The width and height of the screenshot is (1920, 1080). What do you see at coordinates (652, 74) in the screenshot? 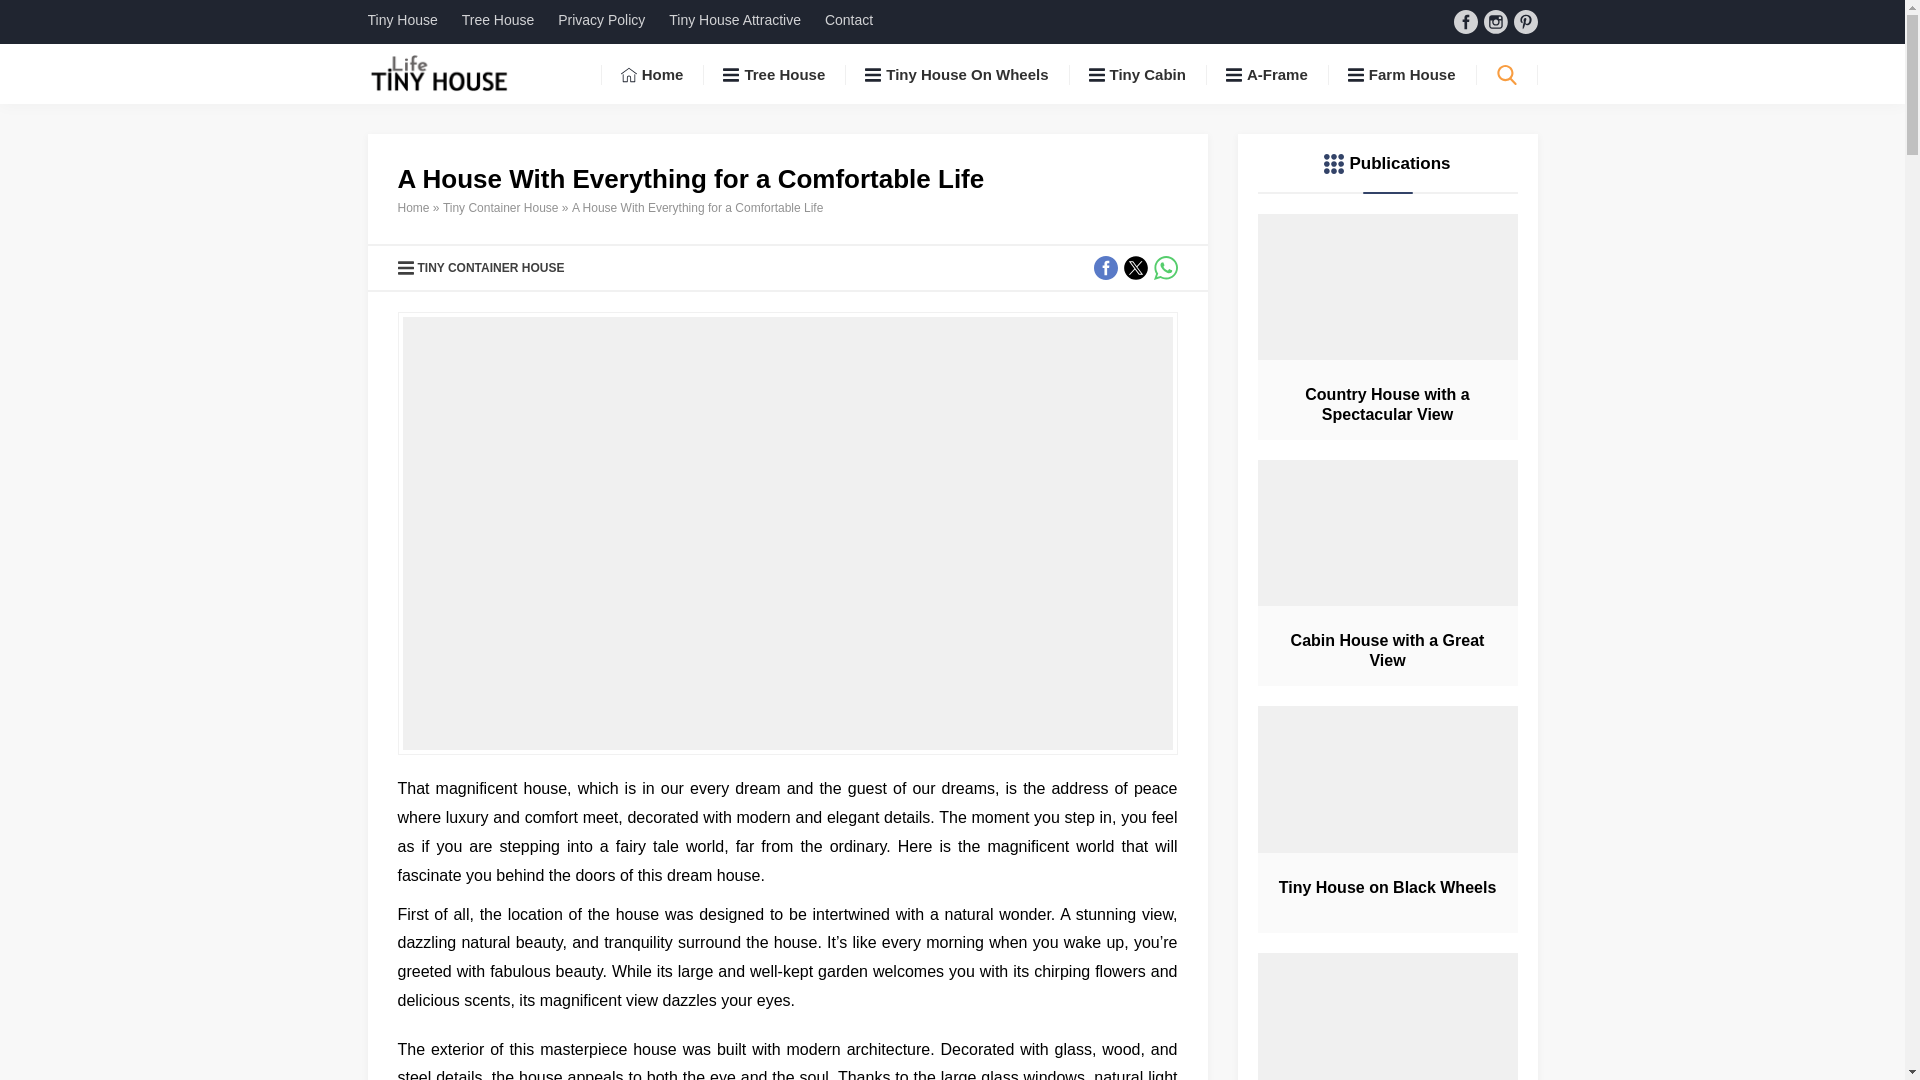
I see `Home` at bounding box center [652, 74].